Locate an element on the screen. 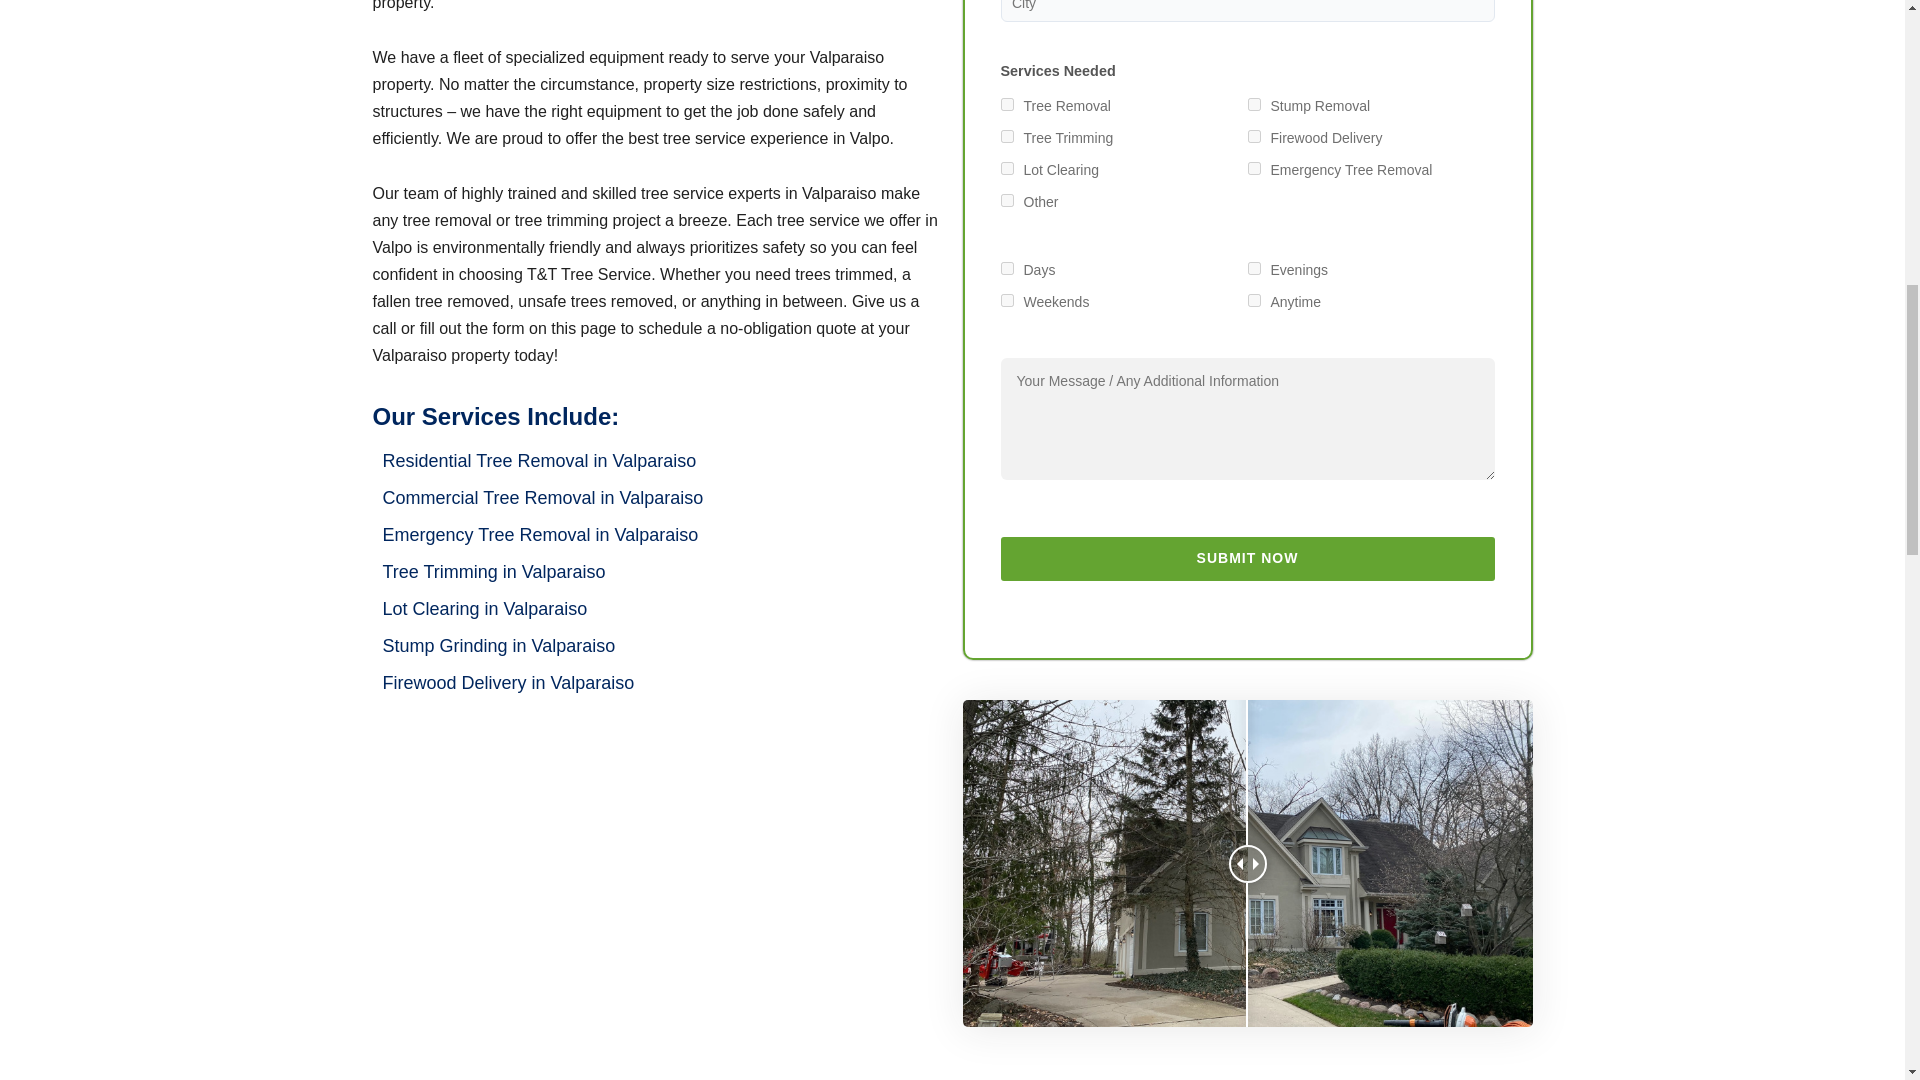 The height and width of the screenshot is (1080, 1920). Days is located at coordinates (1006, 268).